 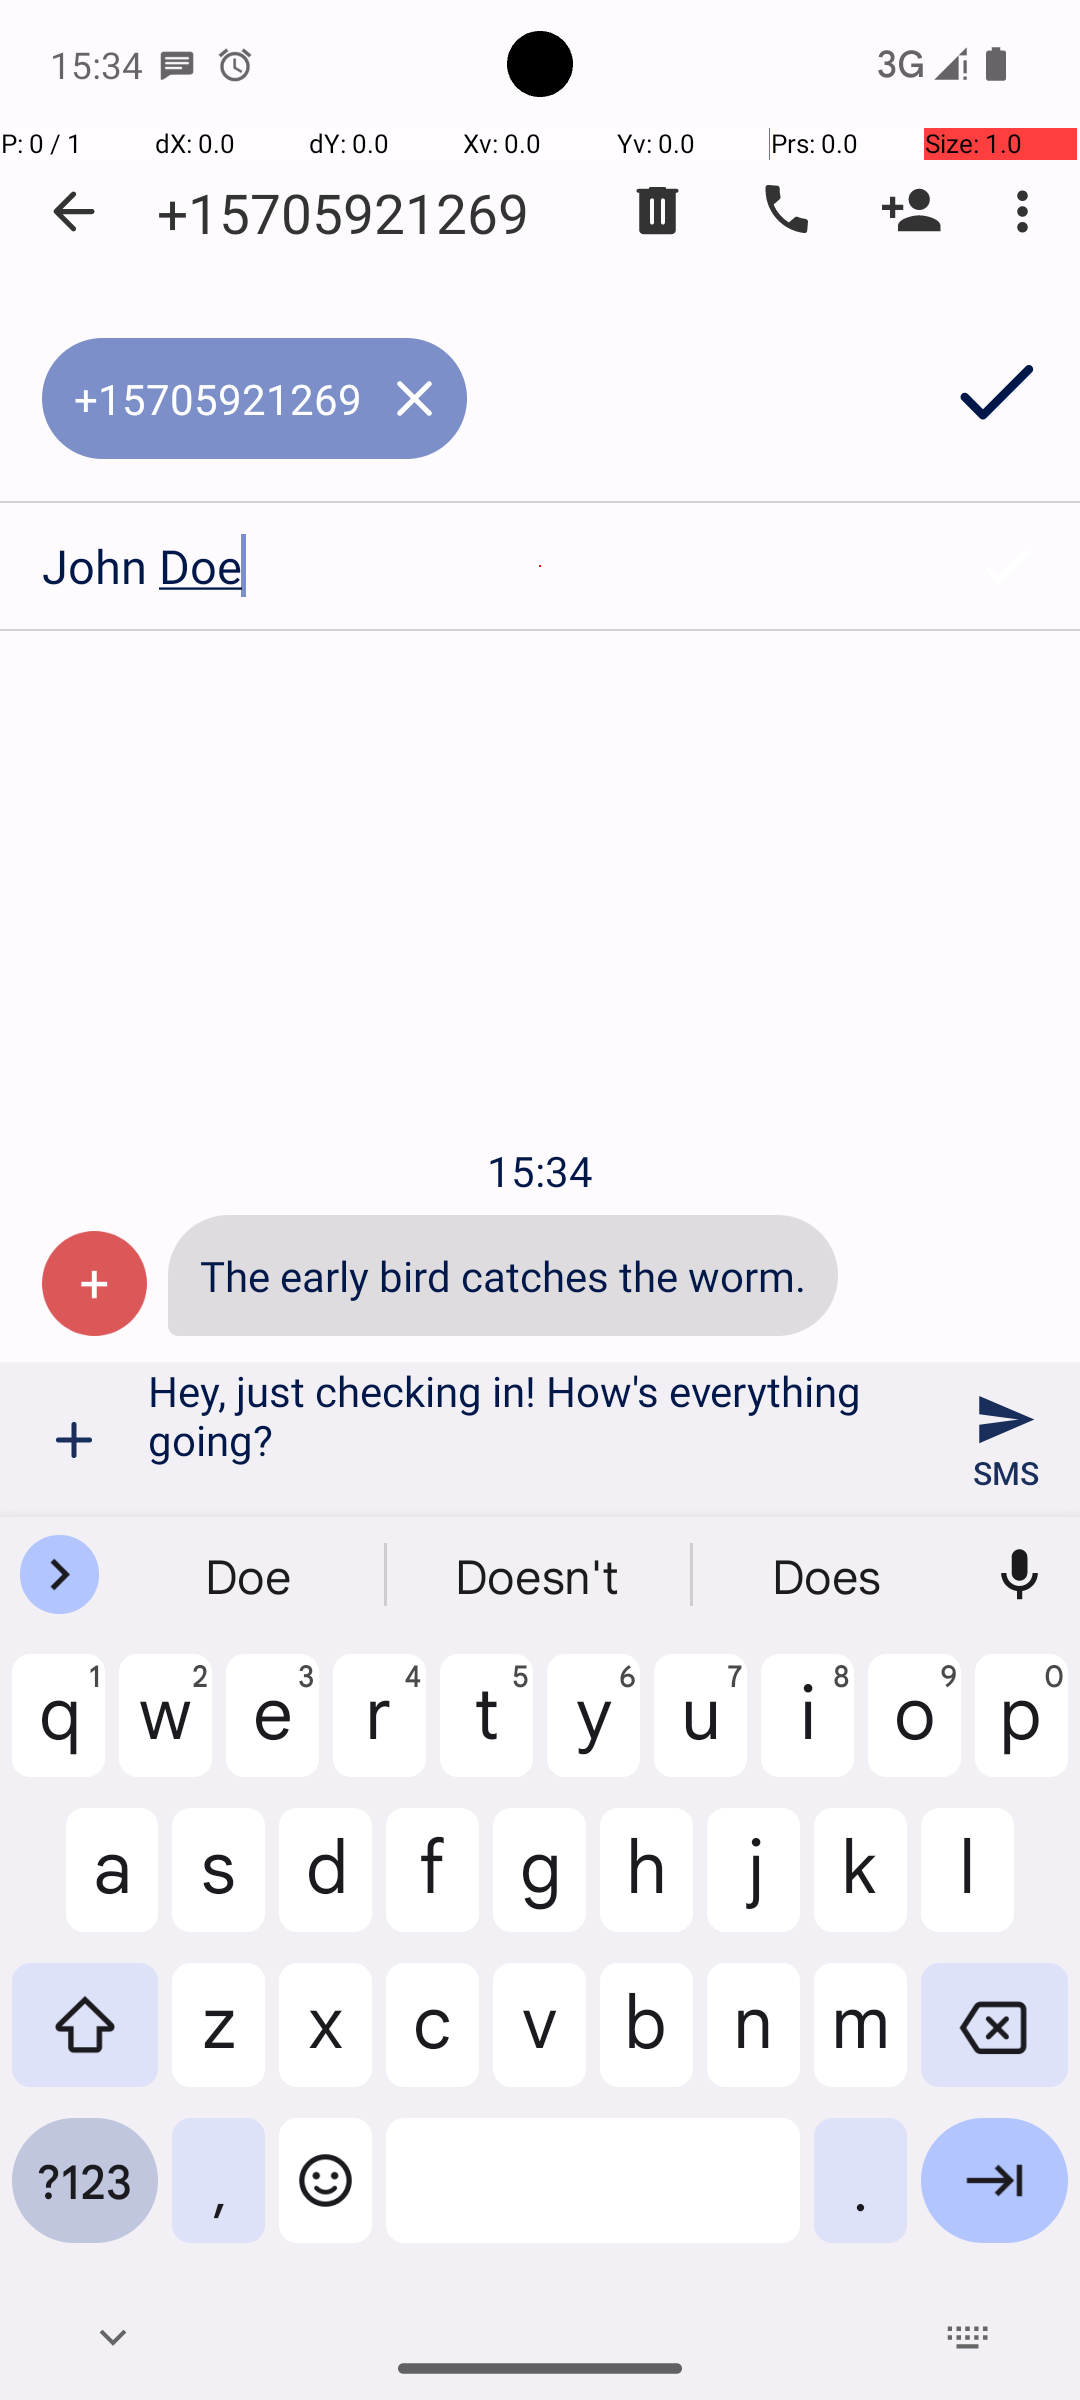 I want to click on The early bird catches the worm., so click(x=503, y=1276).